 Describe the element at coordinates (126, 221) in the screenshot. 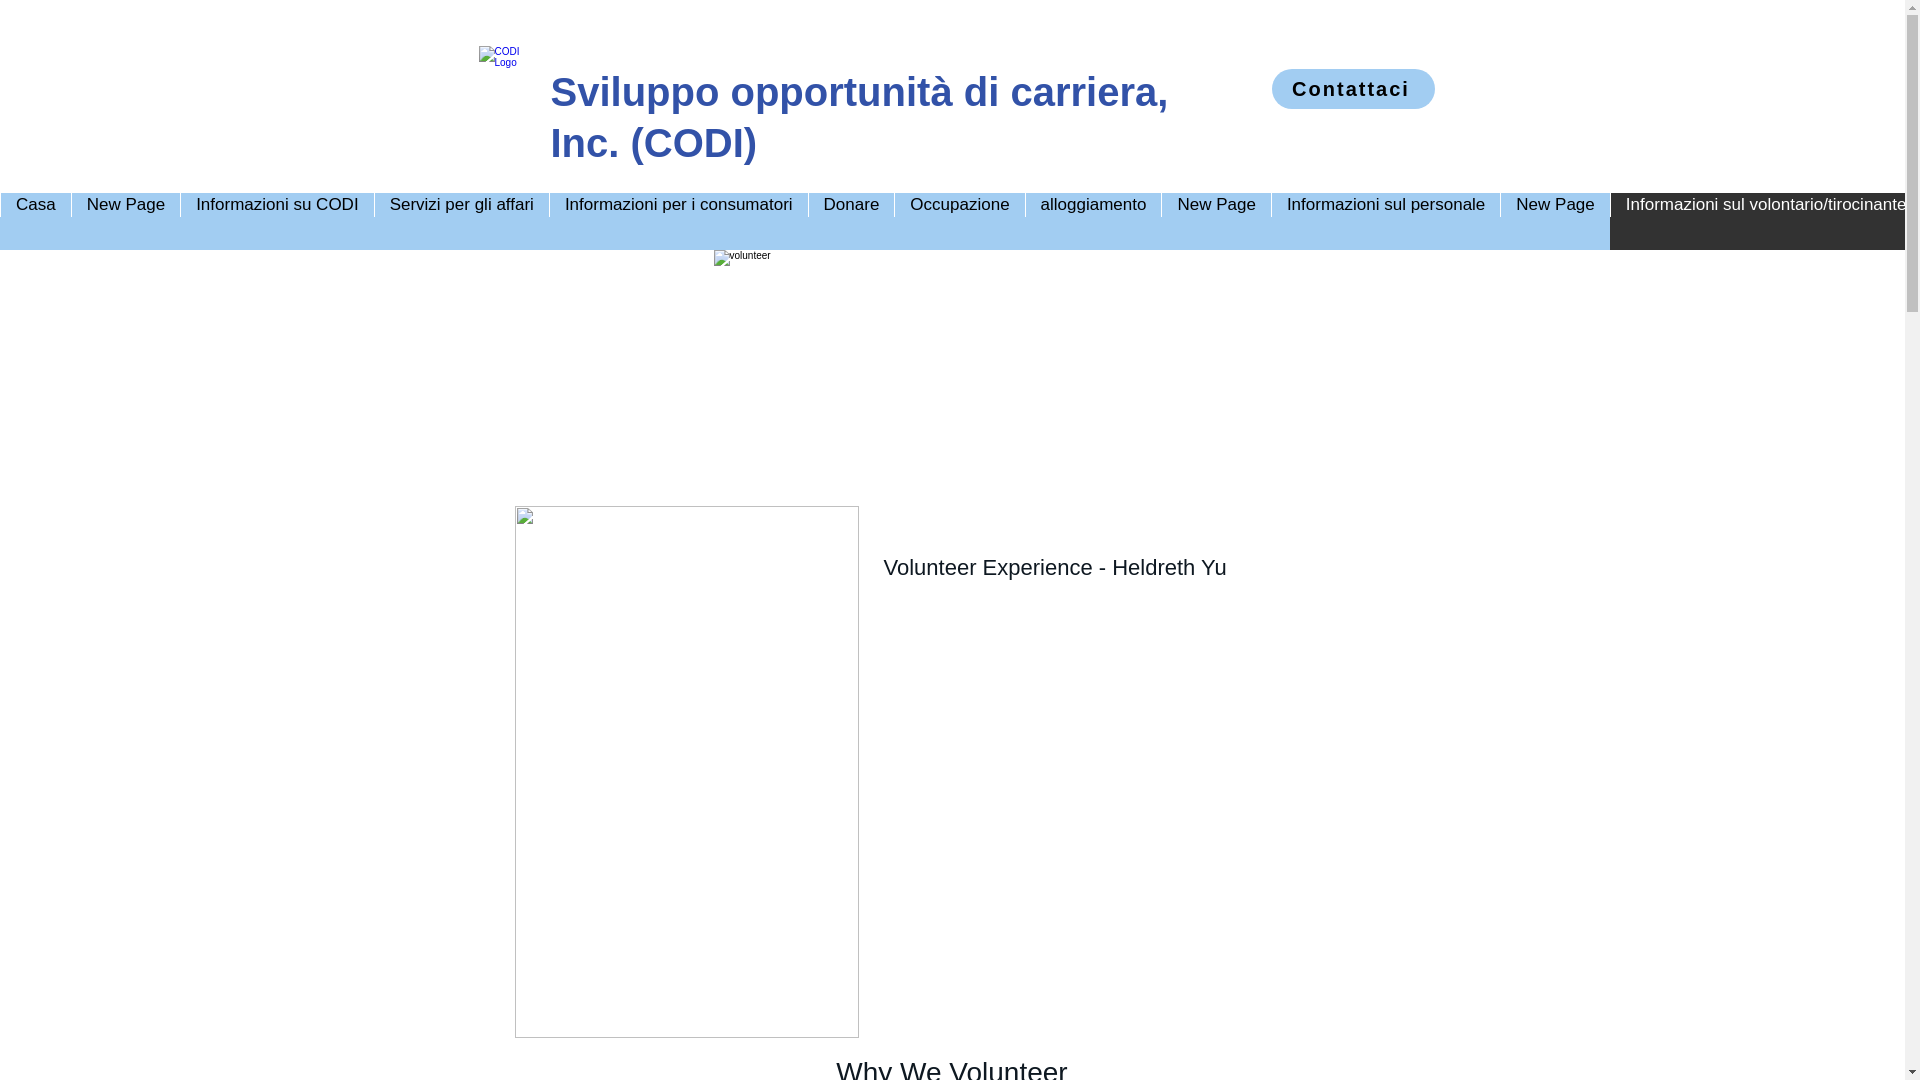

I see `New Page` at that location.